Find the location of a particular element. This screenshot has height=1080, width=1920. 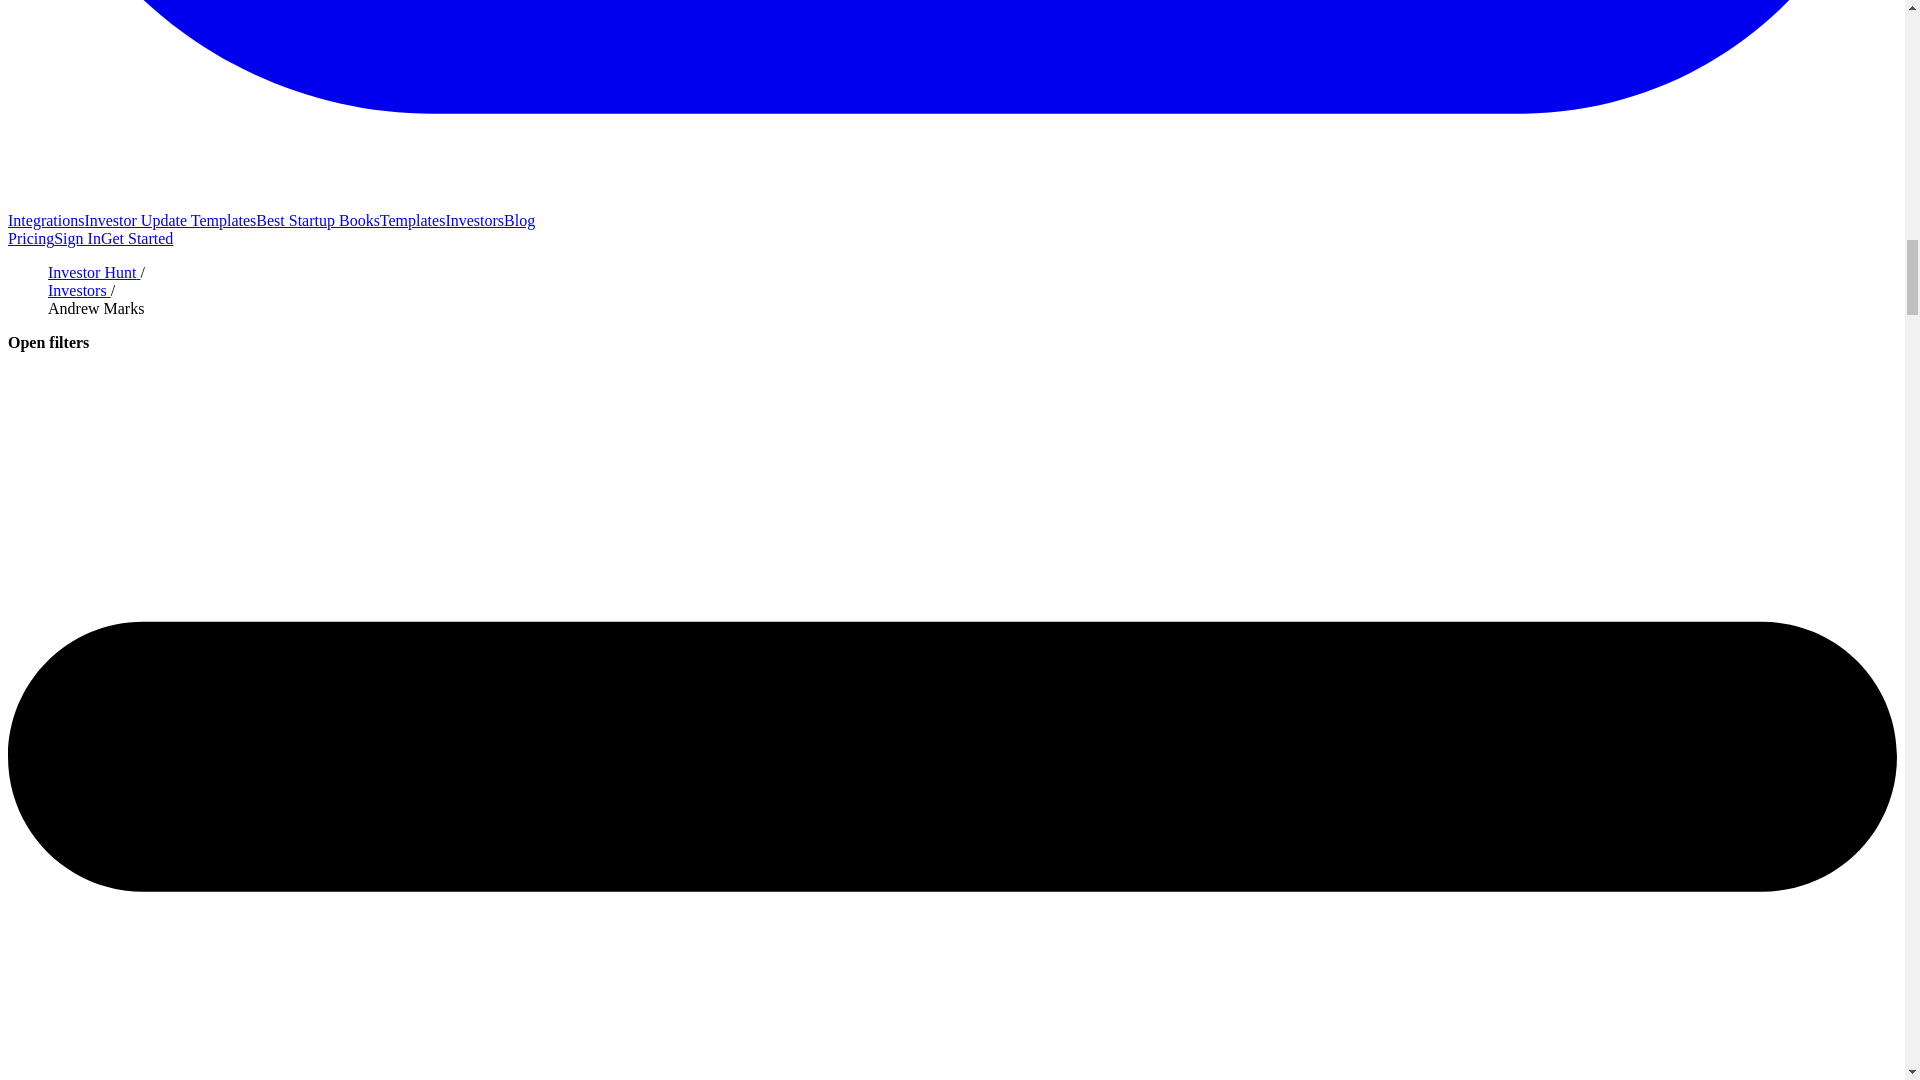

Investors is located at coordinates (80, 290).